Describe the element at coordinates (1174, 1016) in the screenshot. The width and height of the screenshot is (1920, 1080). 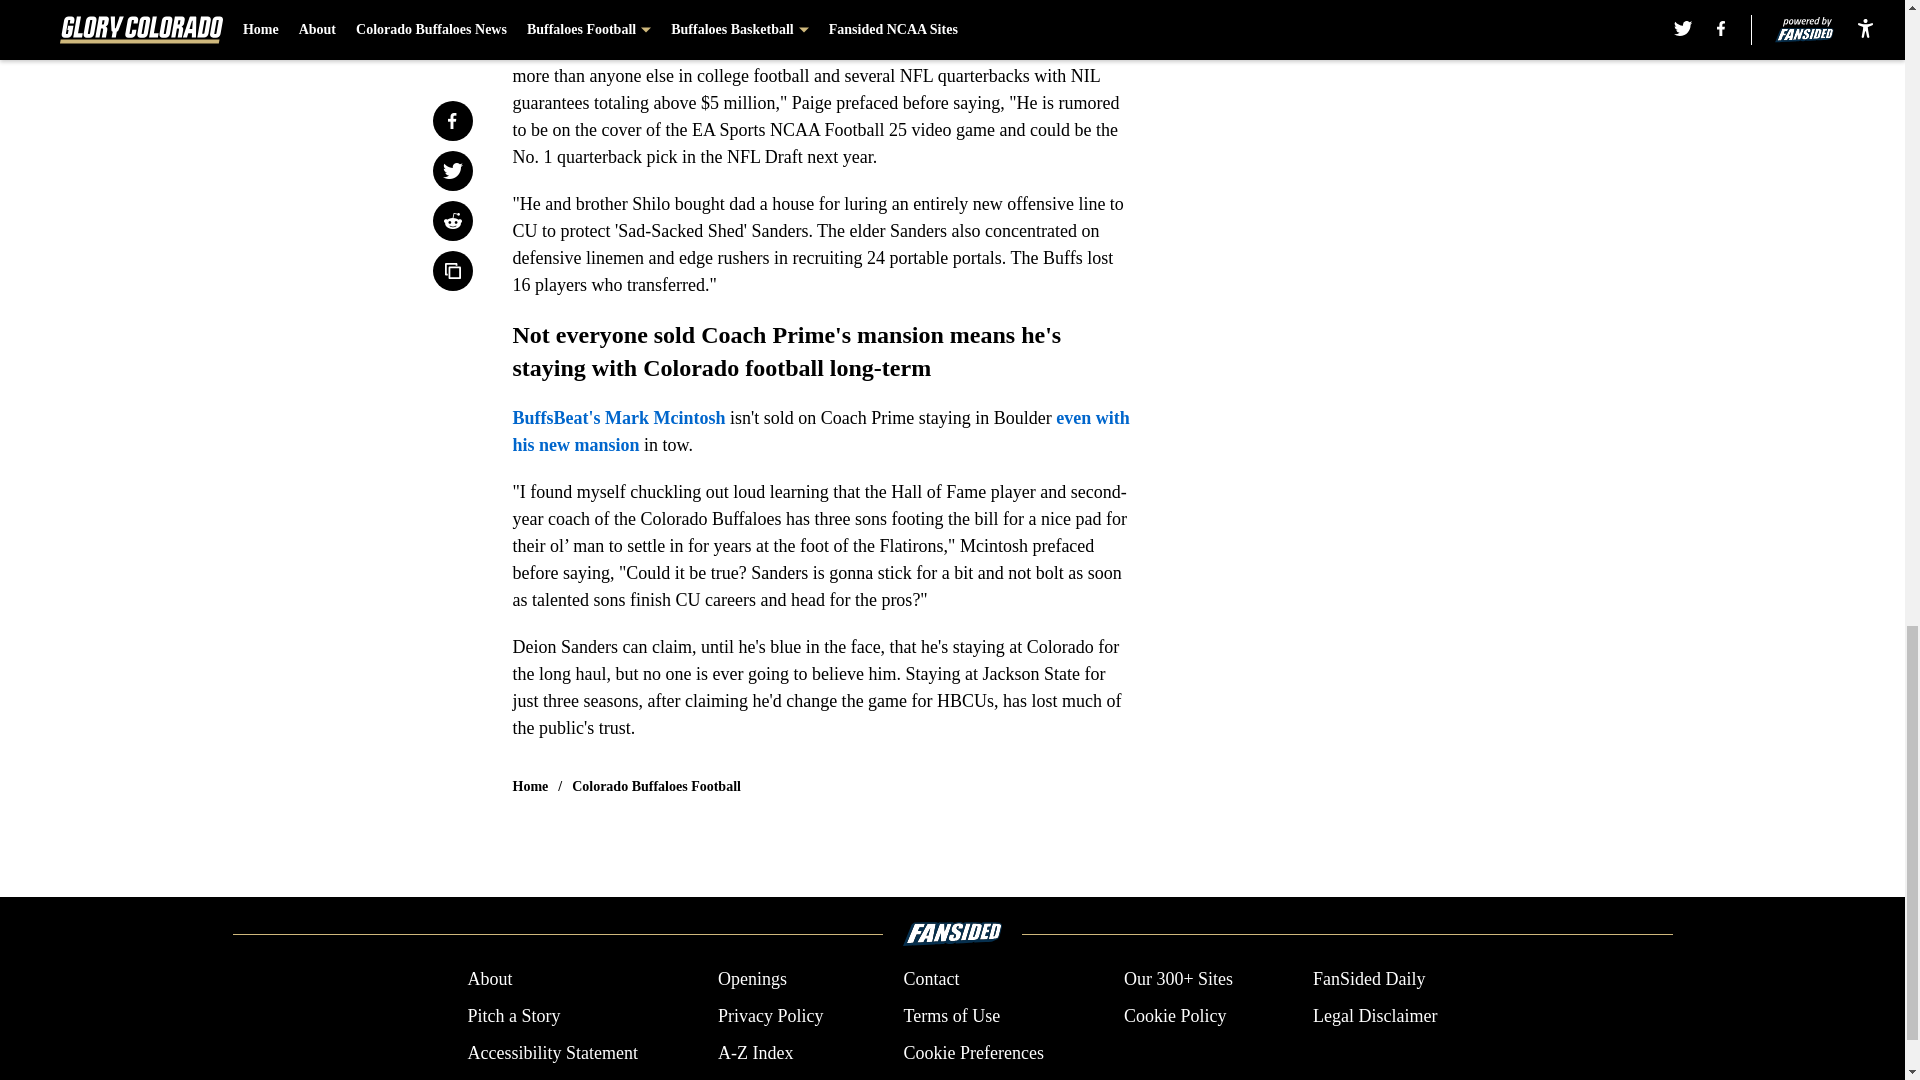
I see `Cookie Policy` at that location.